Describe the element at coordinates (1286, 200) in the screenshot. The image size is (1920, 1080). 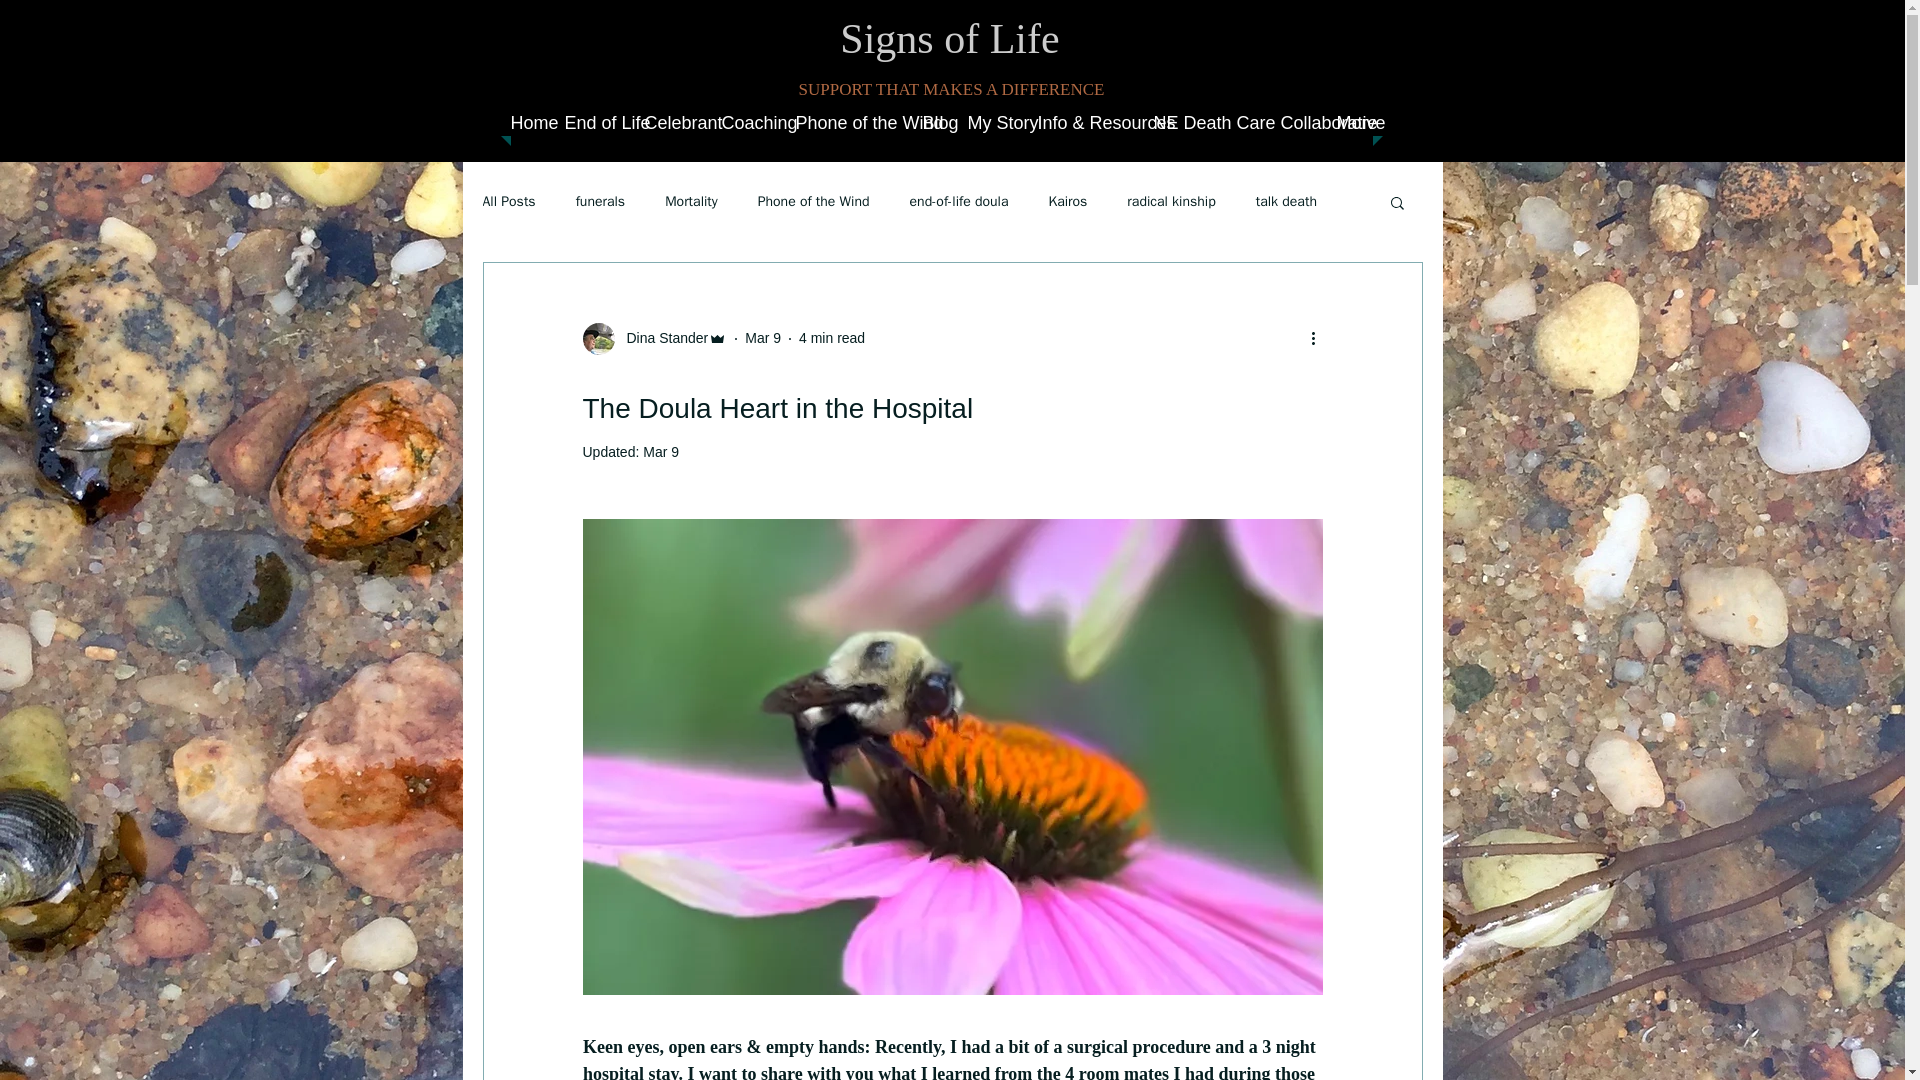
I see `talk death` at that location.